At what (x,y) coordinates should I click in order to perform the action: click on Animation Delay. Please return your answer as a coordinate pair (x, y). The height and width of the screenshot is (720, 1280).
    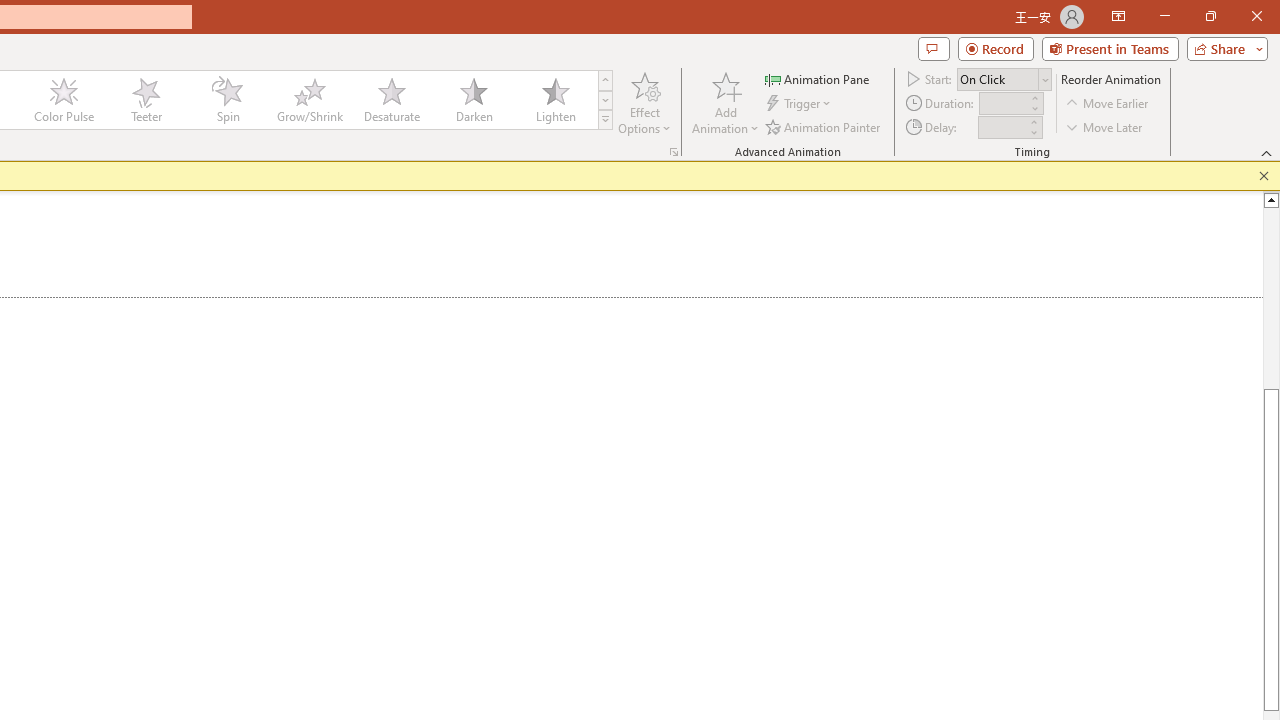
    Looking at the image, I should click on (1002, 127).